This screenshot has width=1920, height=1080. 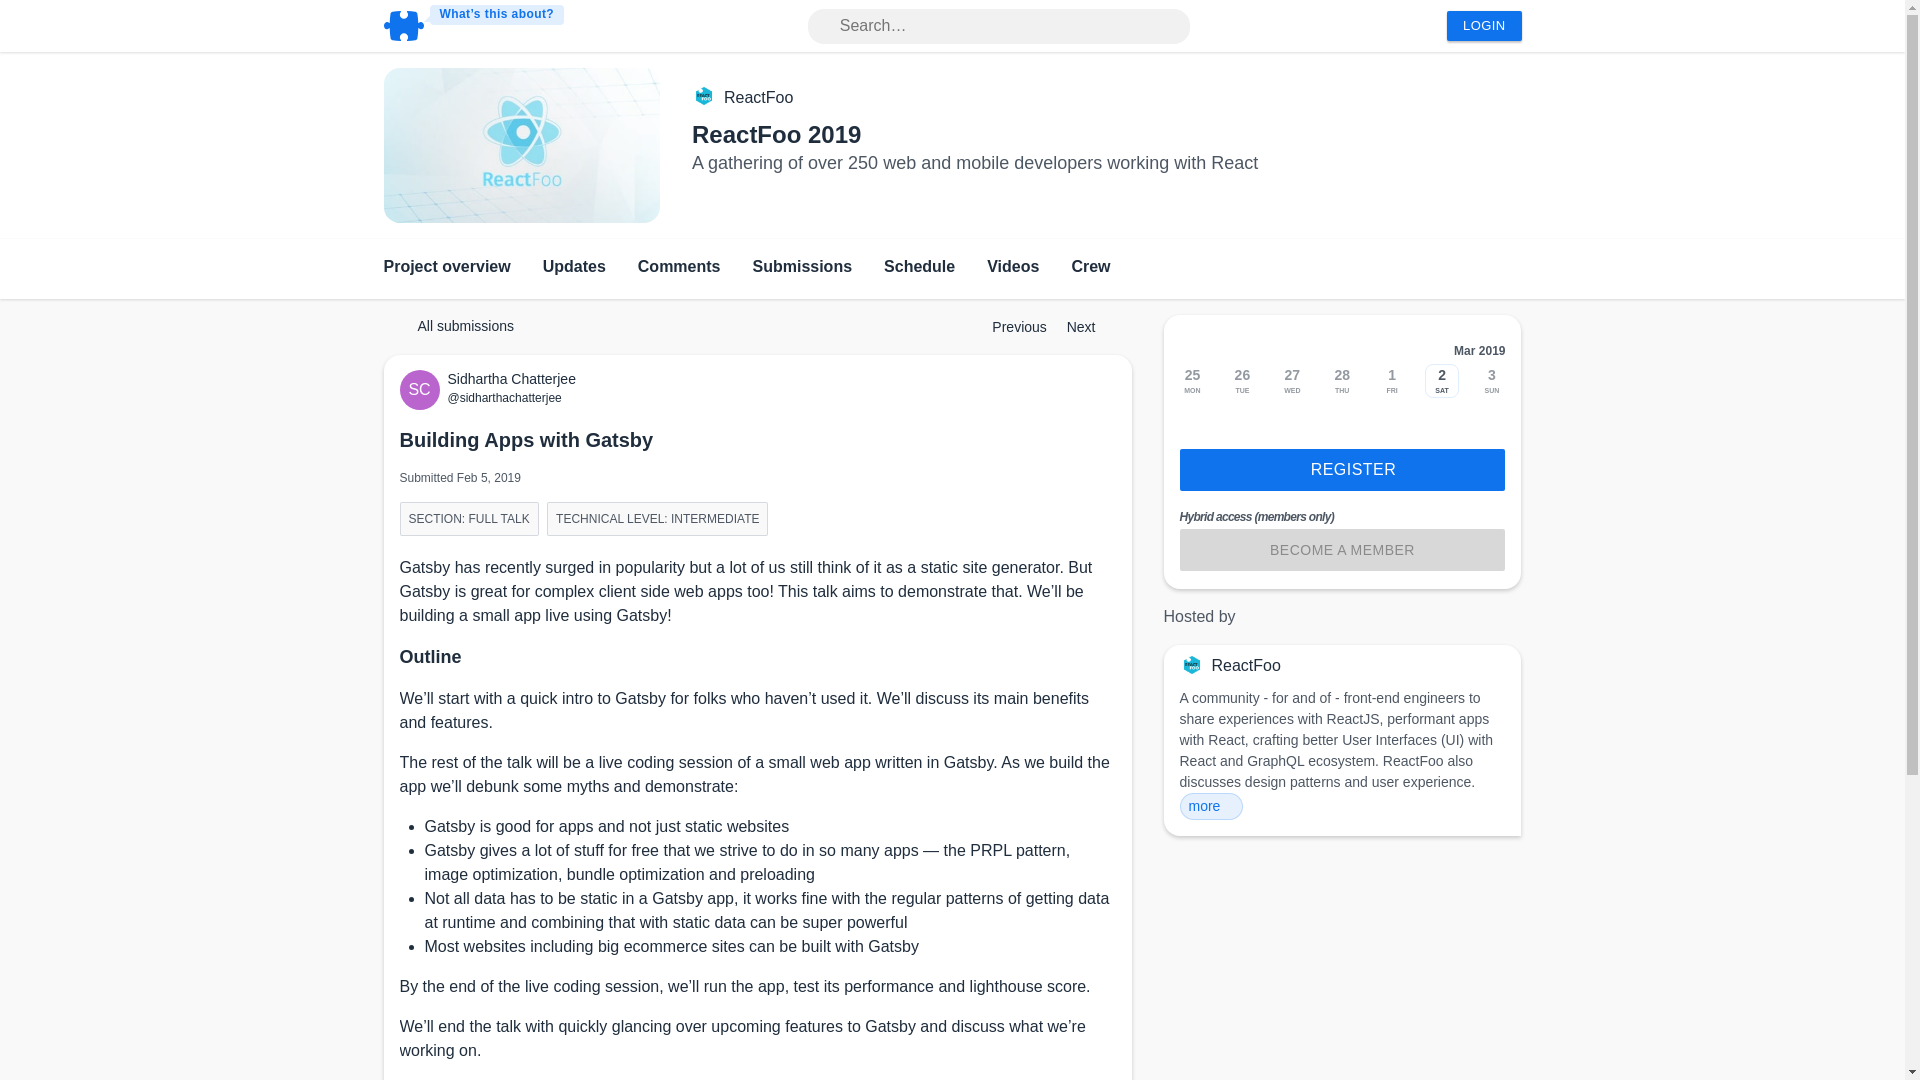 I want to click on SC, so click(x=423, y=390).